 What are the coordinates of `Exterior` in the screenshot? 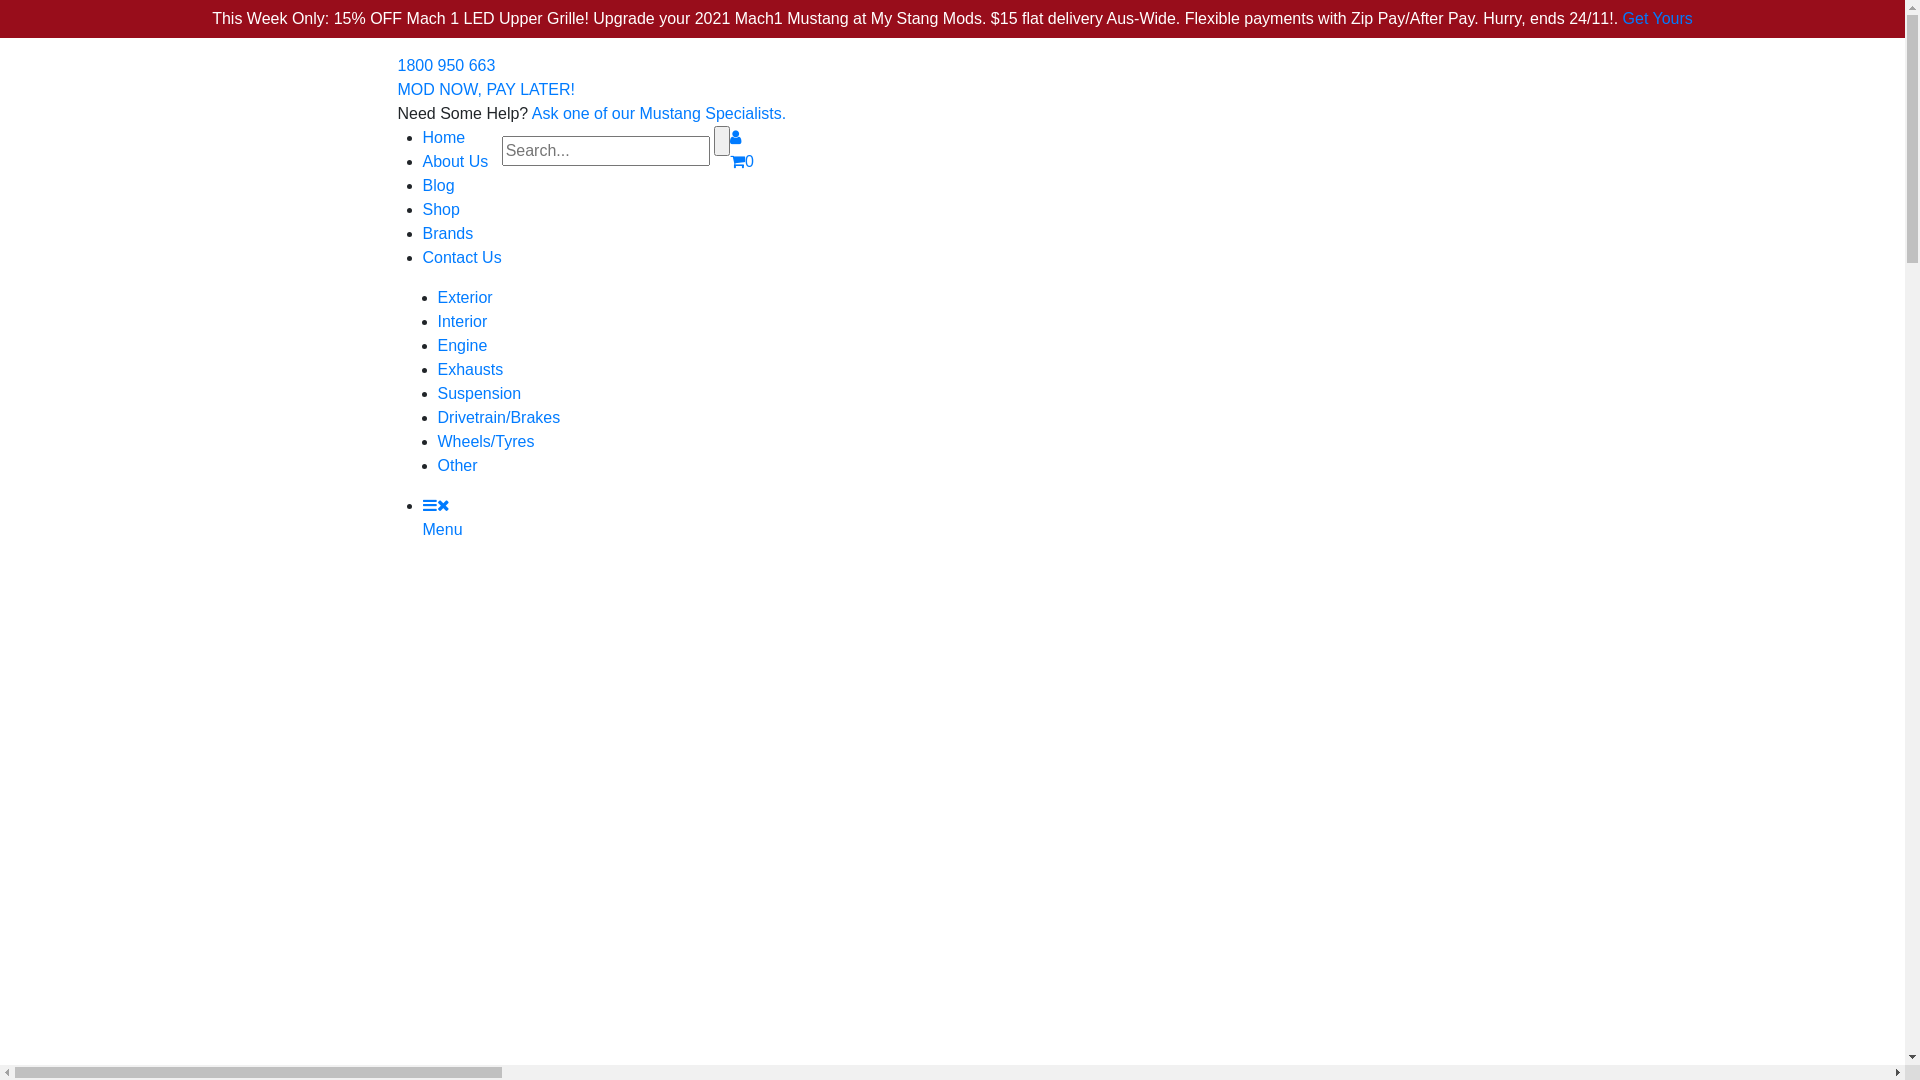 It's located at (466, 298).